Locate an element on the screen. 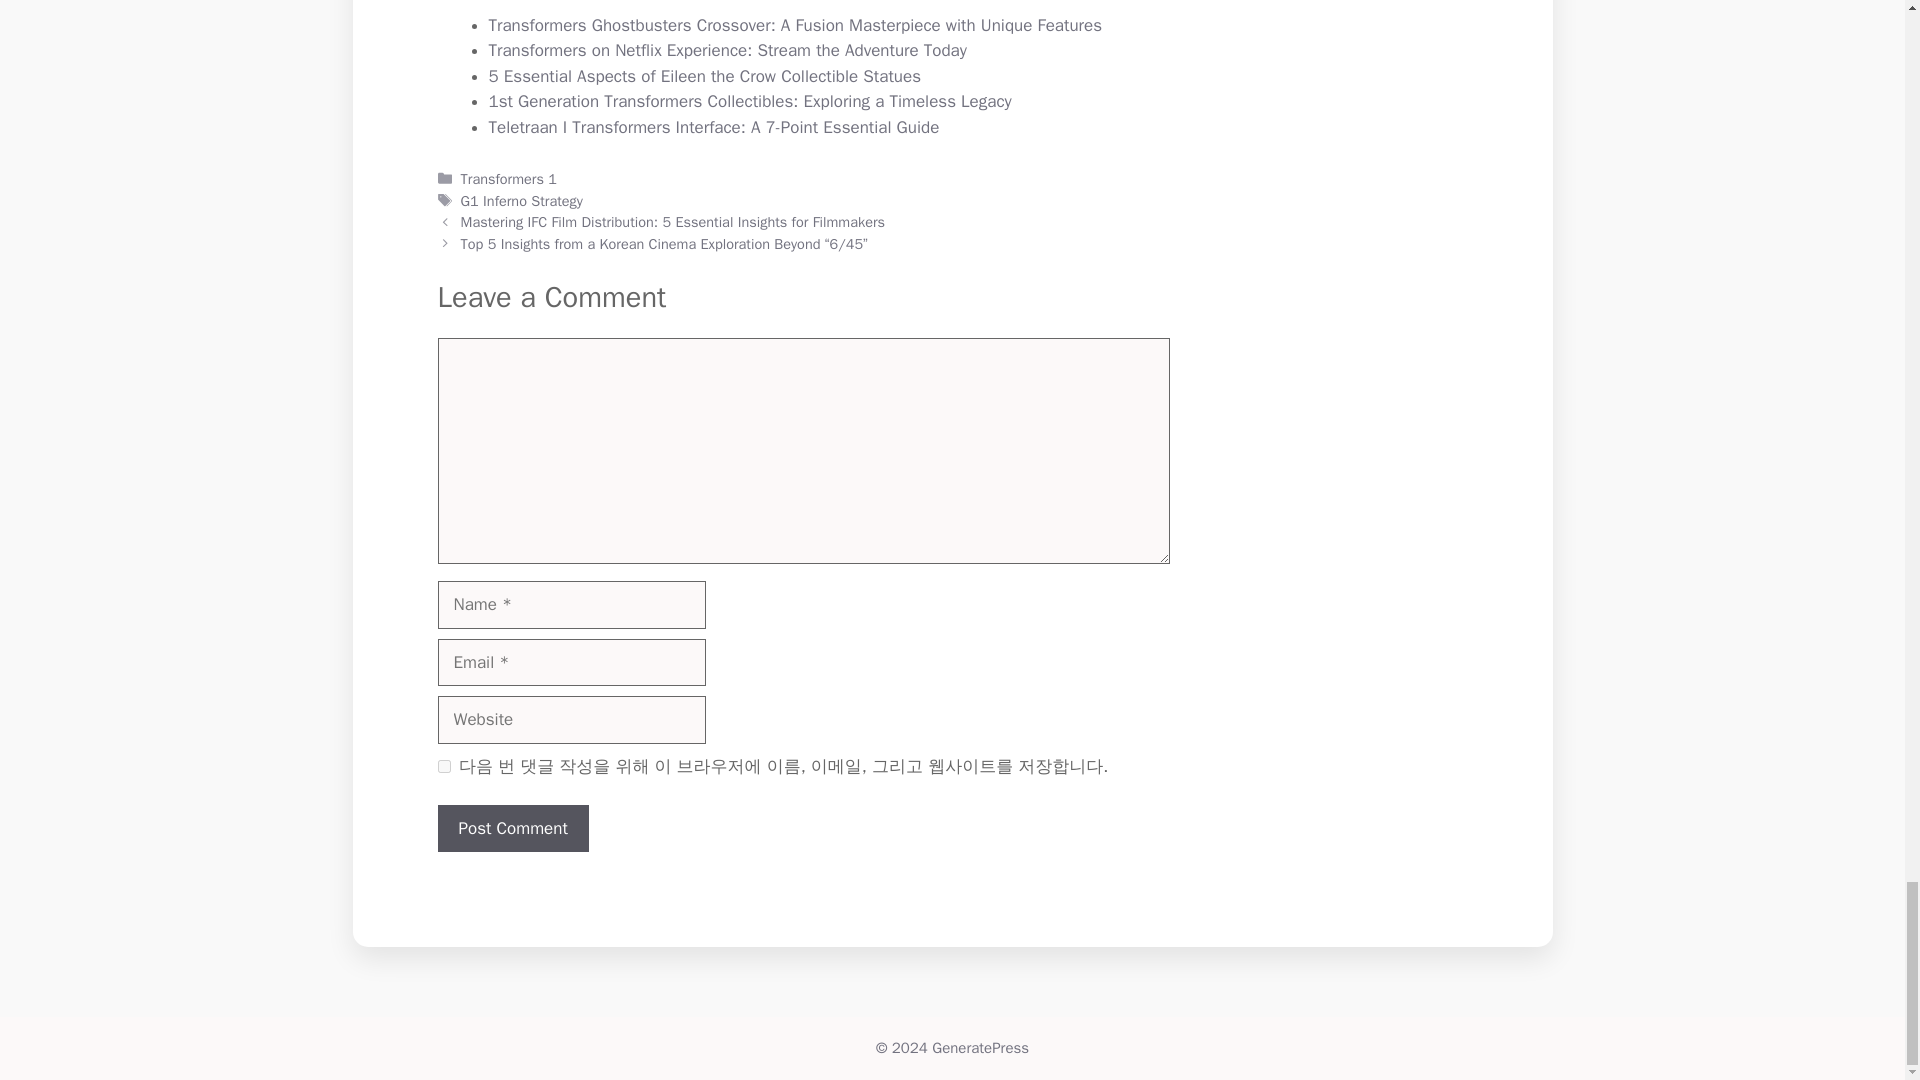  5 Essential Aspects of Eileen the Crow Collectible Statues is located at coordinates (704, 76).